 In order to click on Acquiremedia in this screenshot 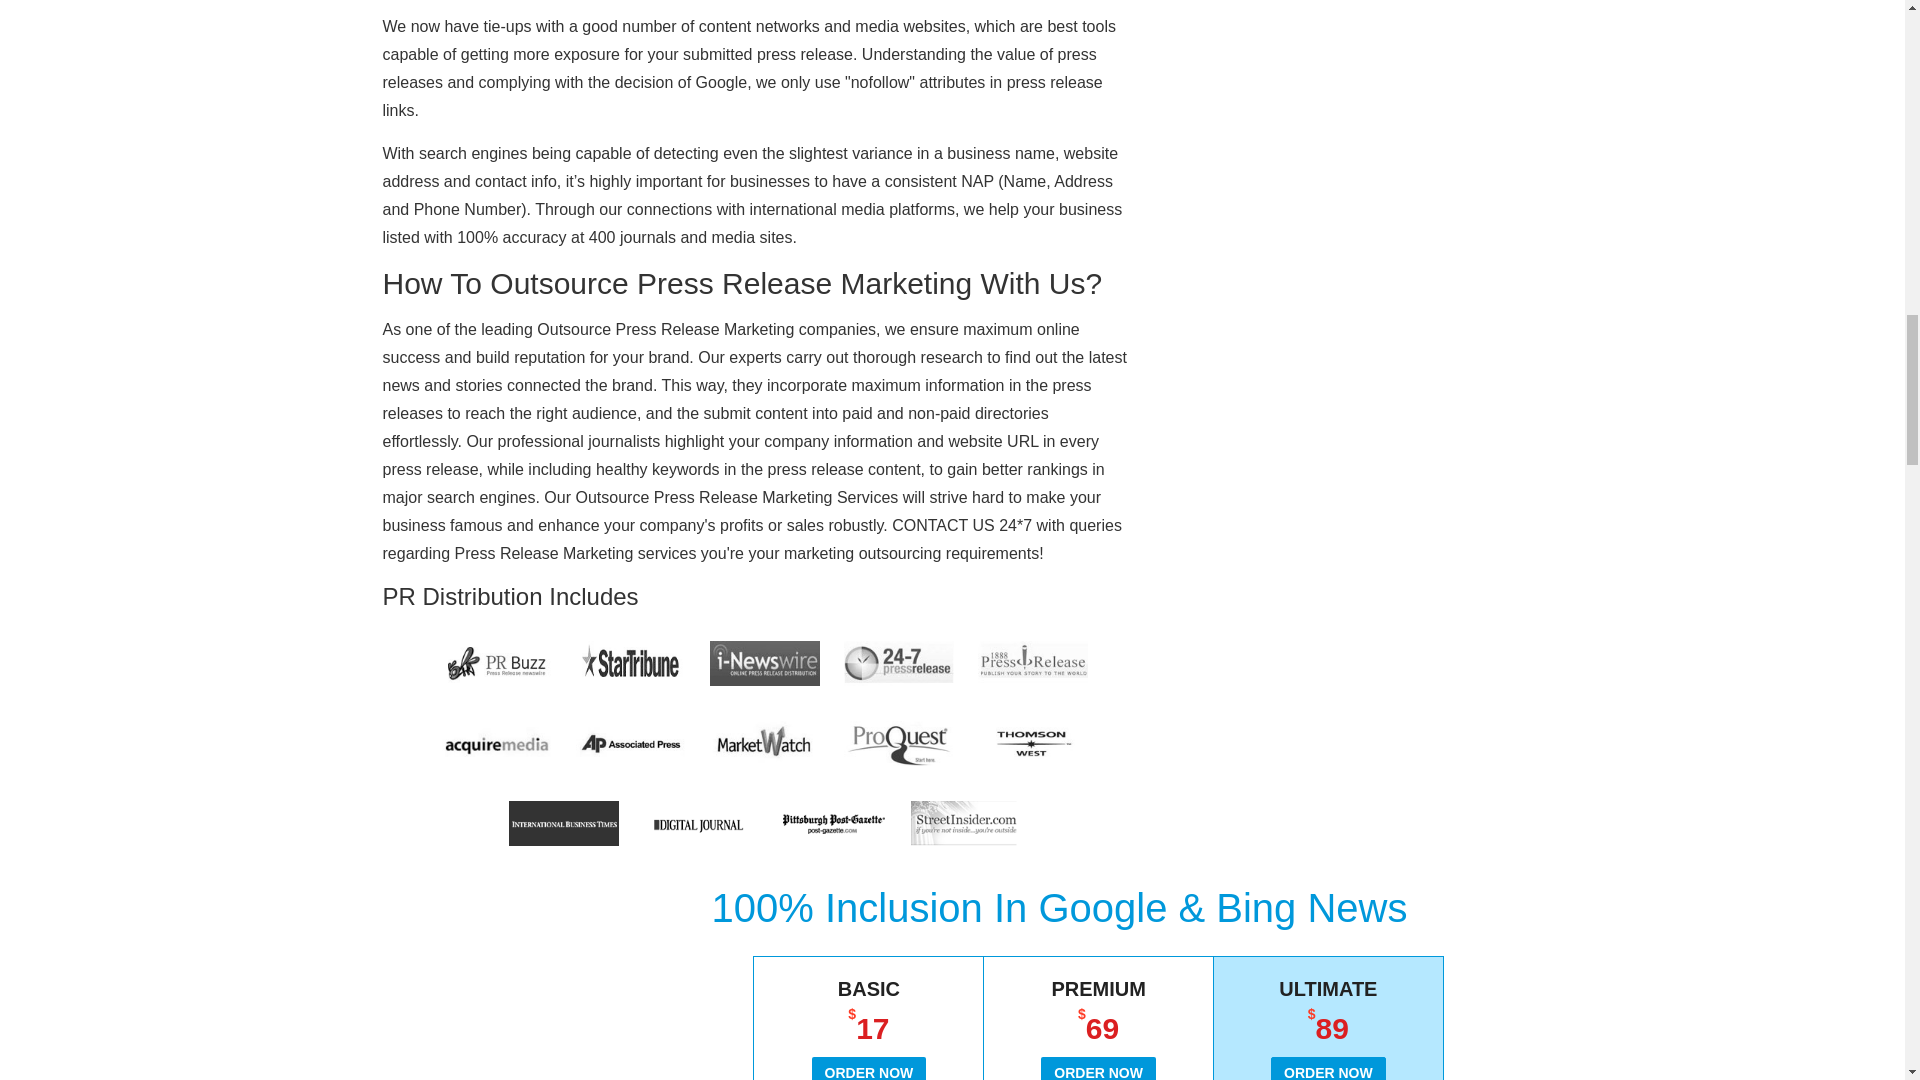, I will do `click(496, 743)`.